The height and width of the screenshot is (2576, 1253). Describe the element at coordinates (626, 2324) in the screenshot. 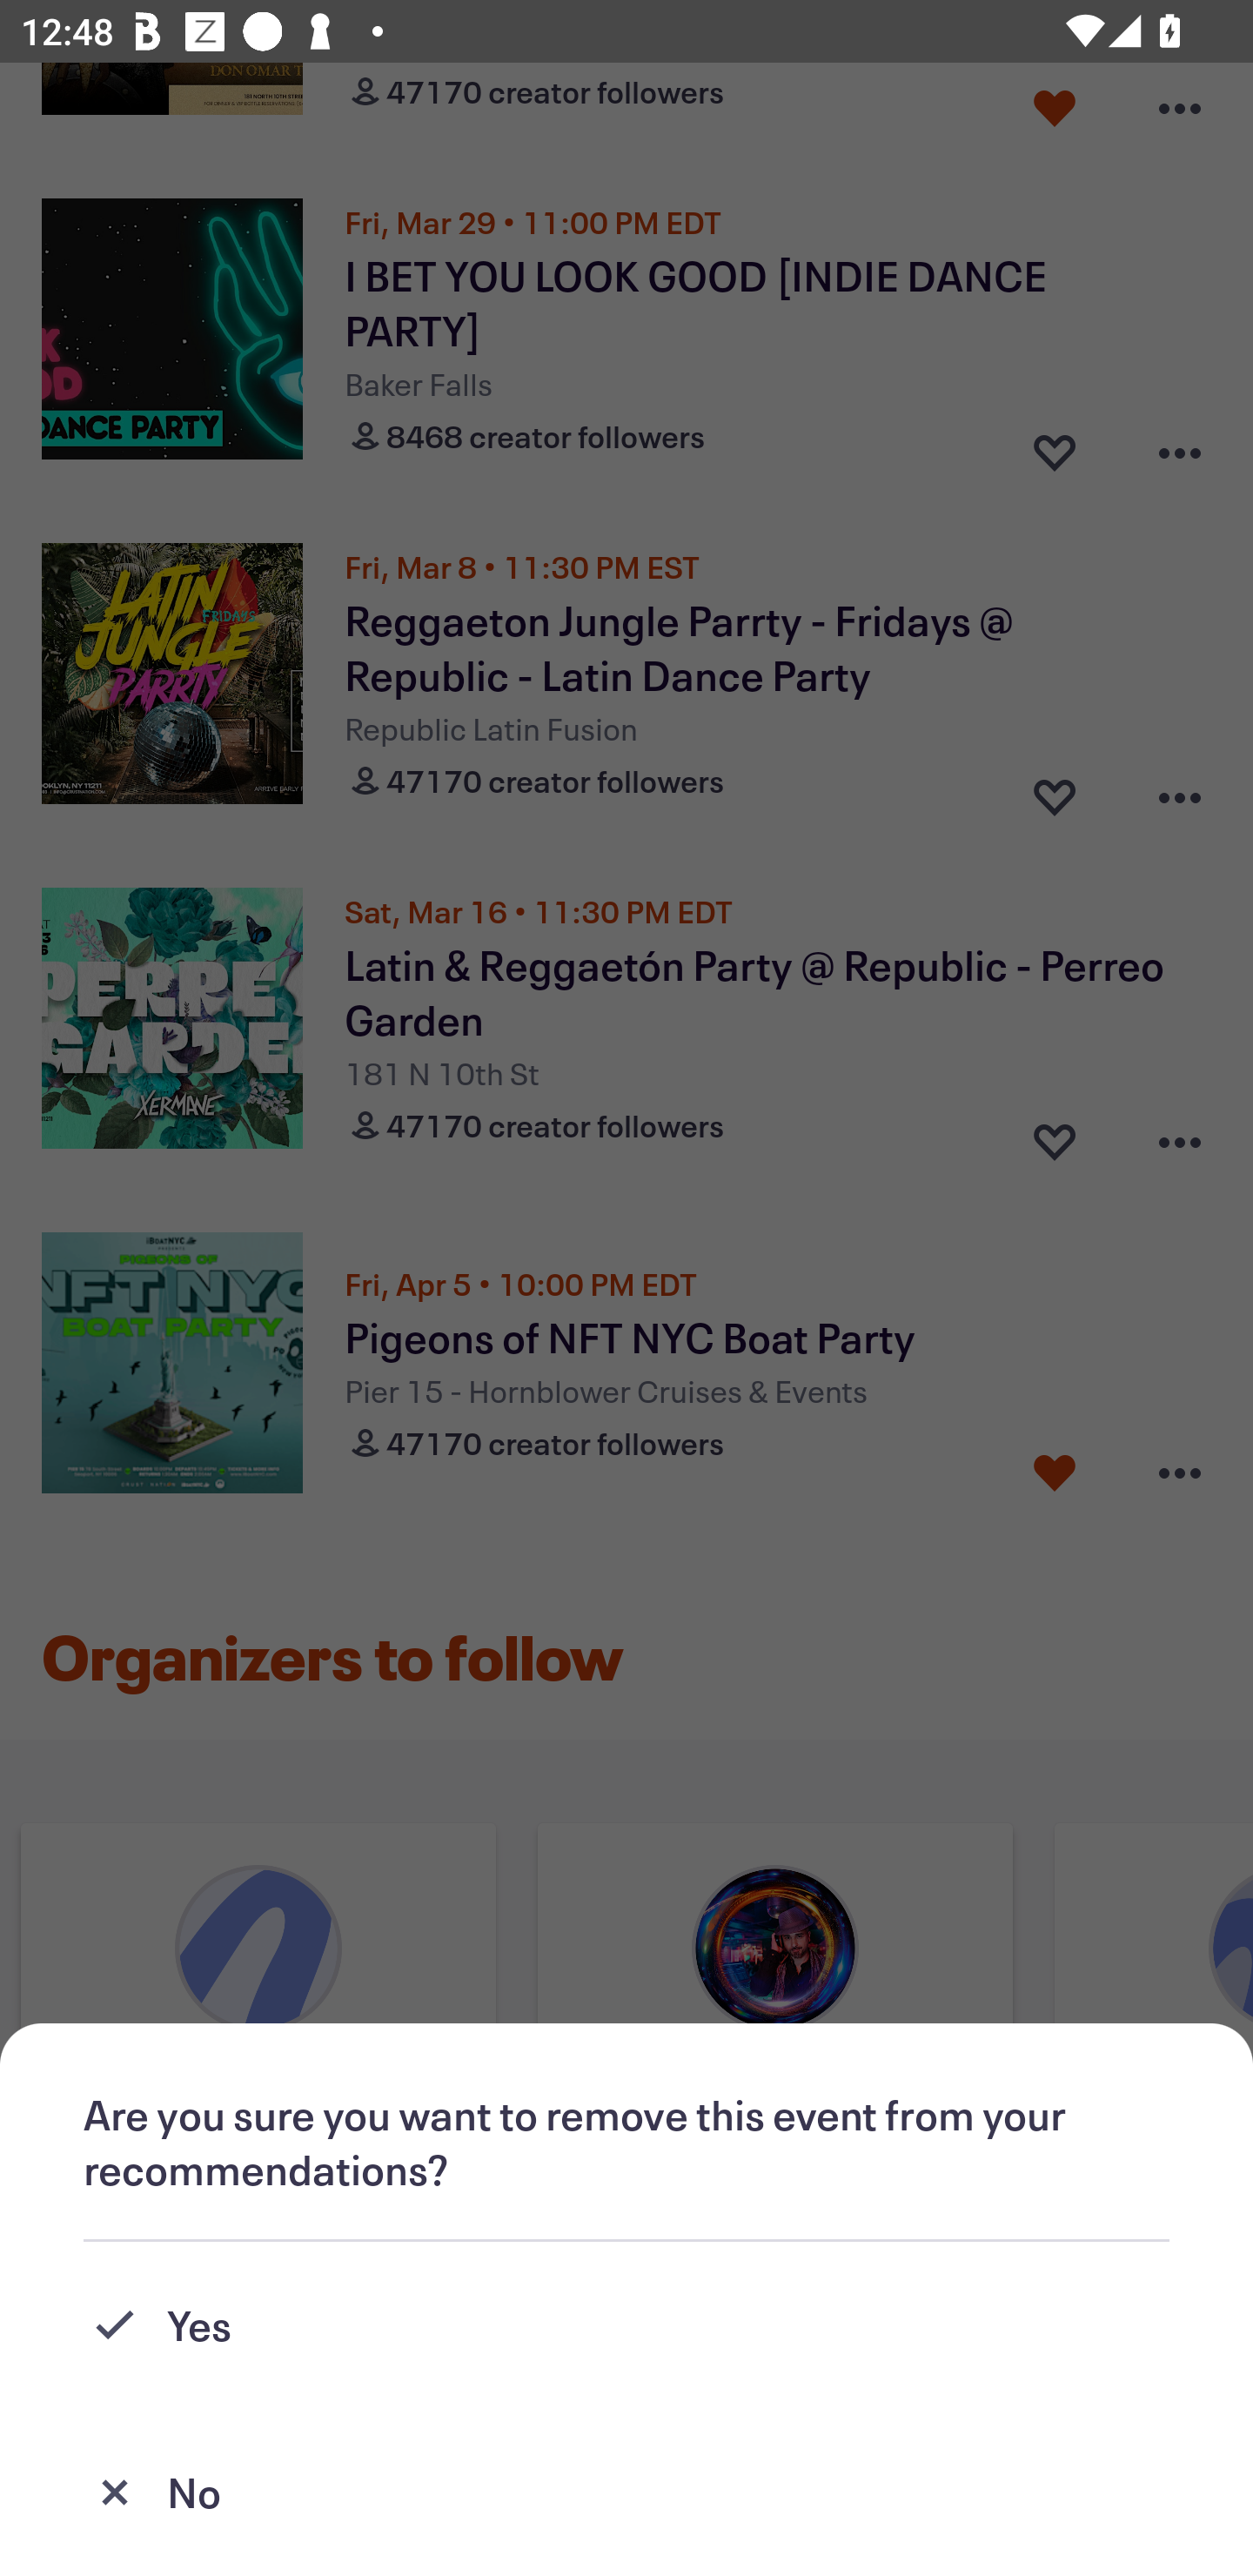

I see `Yes` at that location.